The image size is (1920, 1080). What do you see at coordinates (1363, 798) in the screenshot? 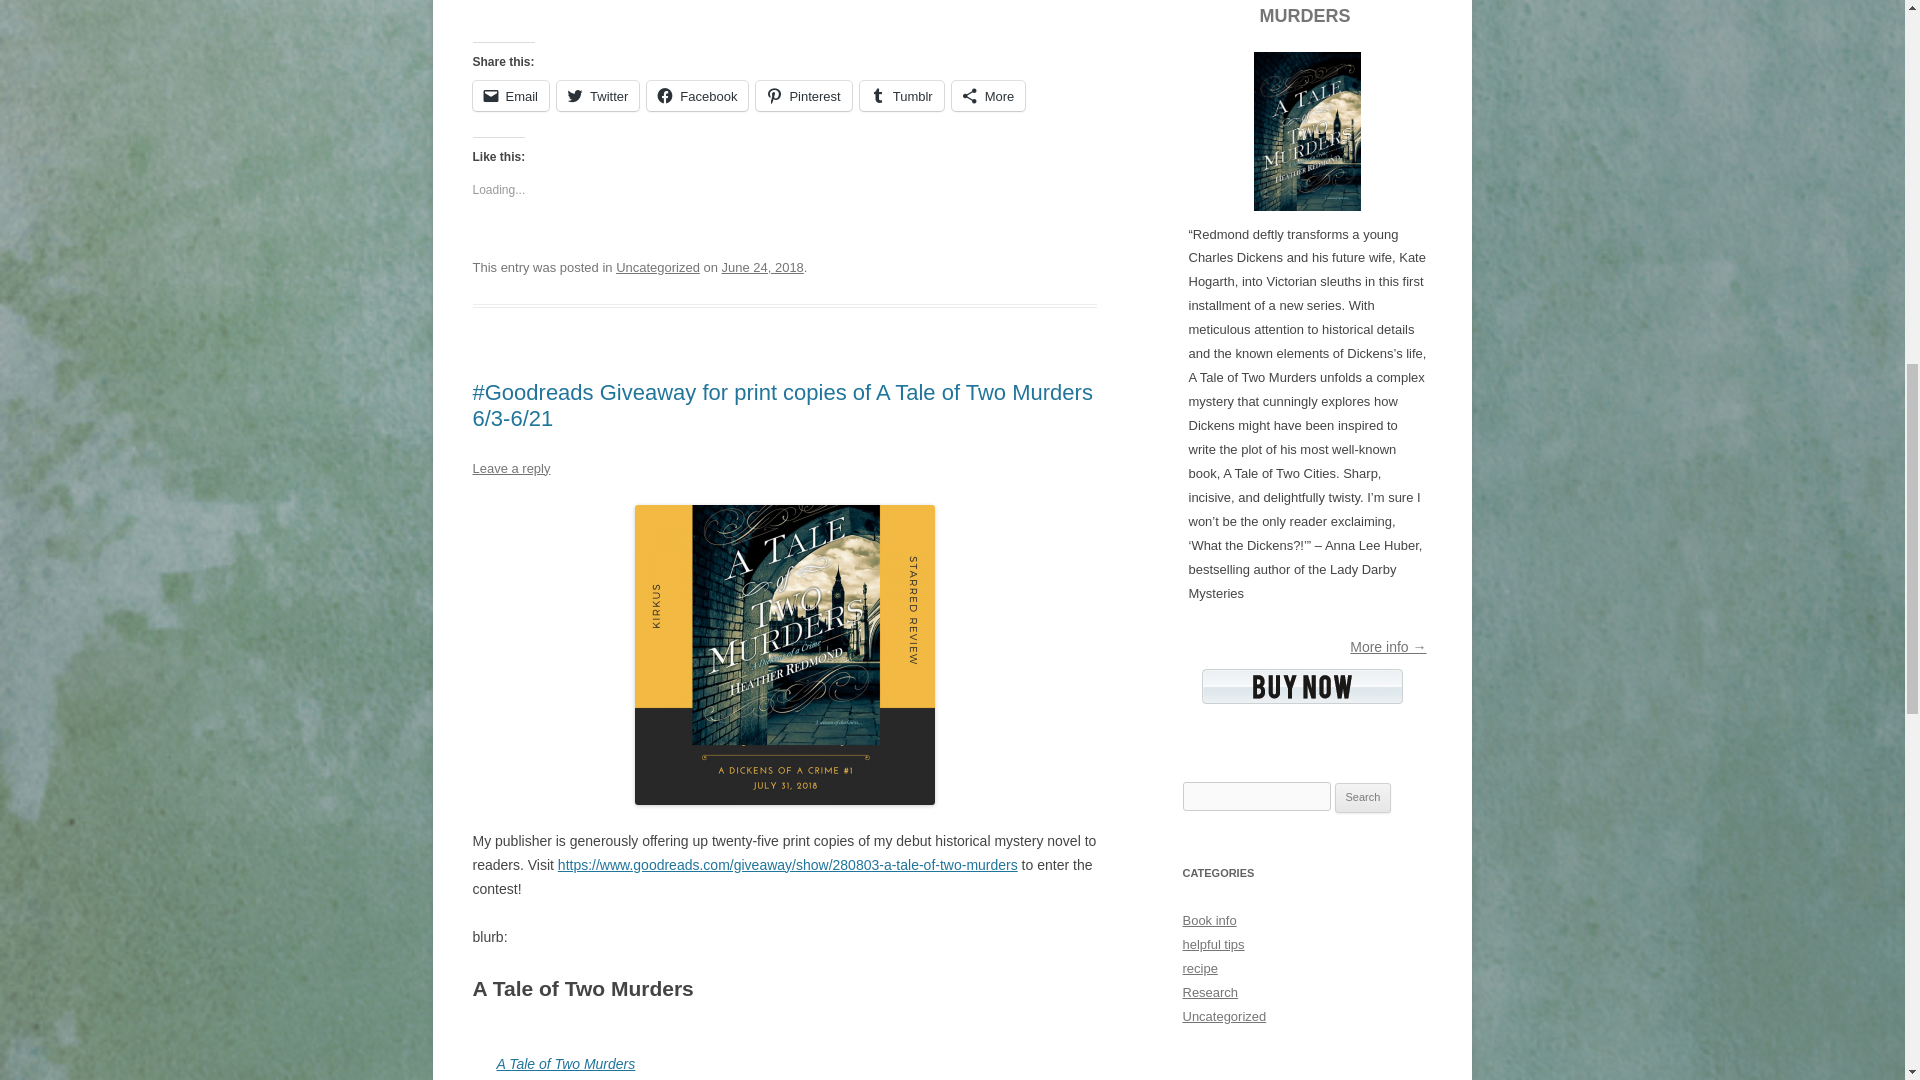
I see `Search` at bounding box center [1363, 798].